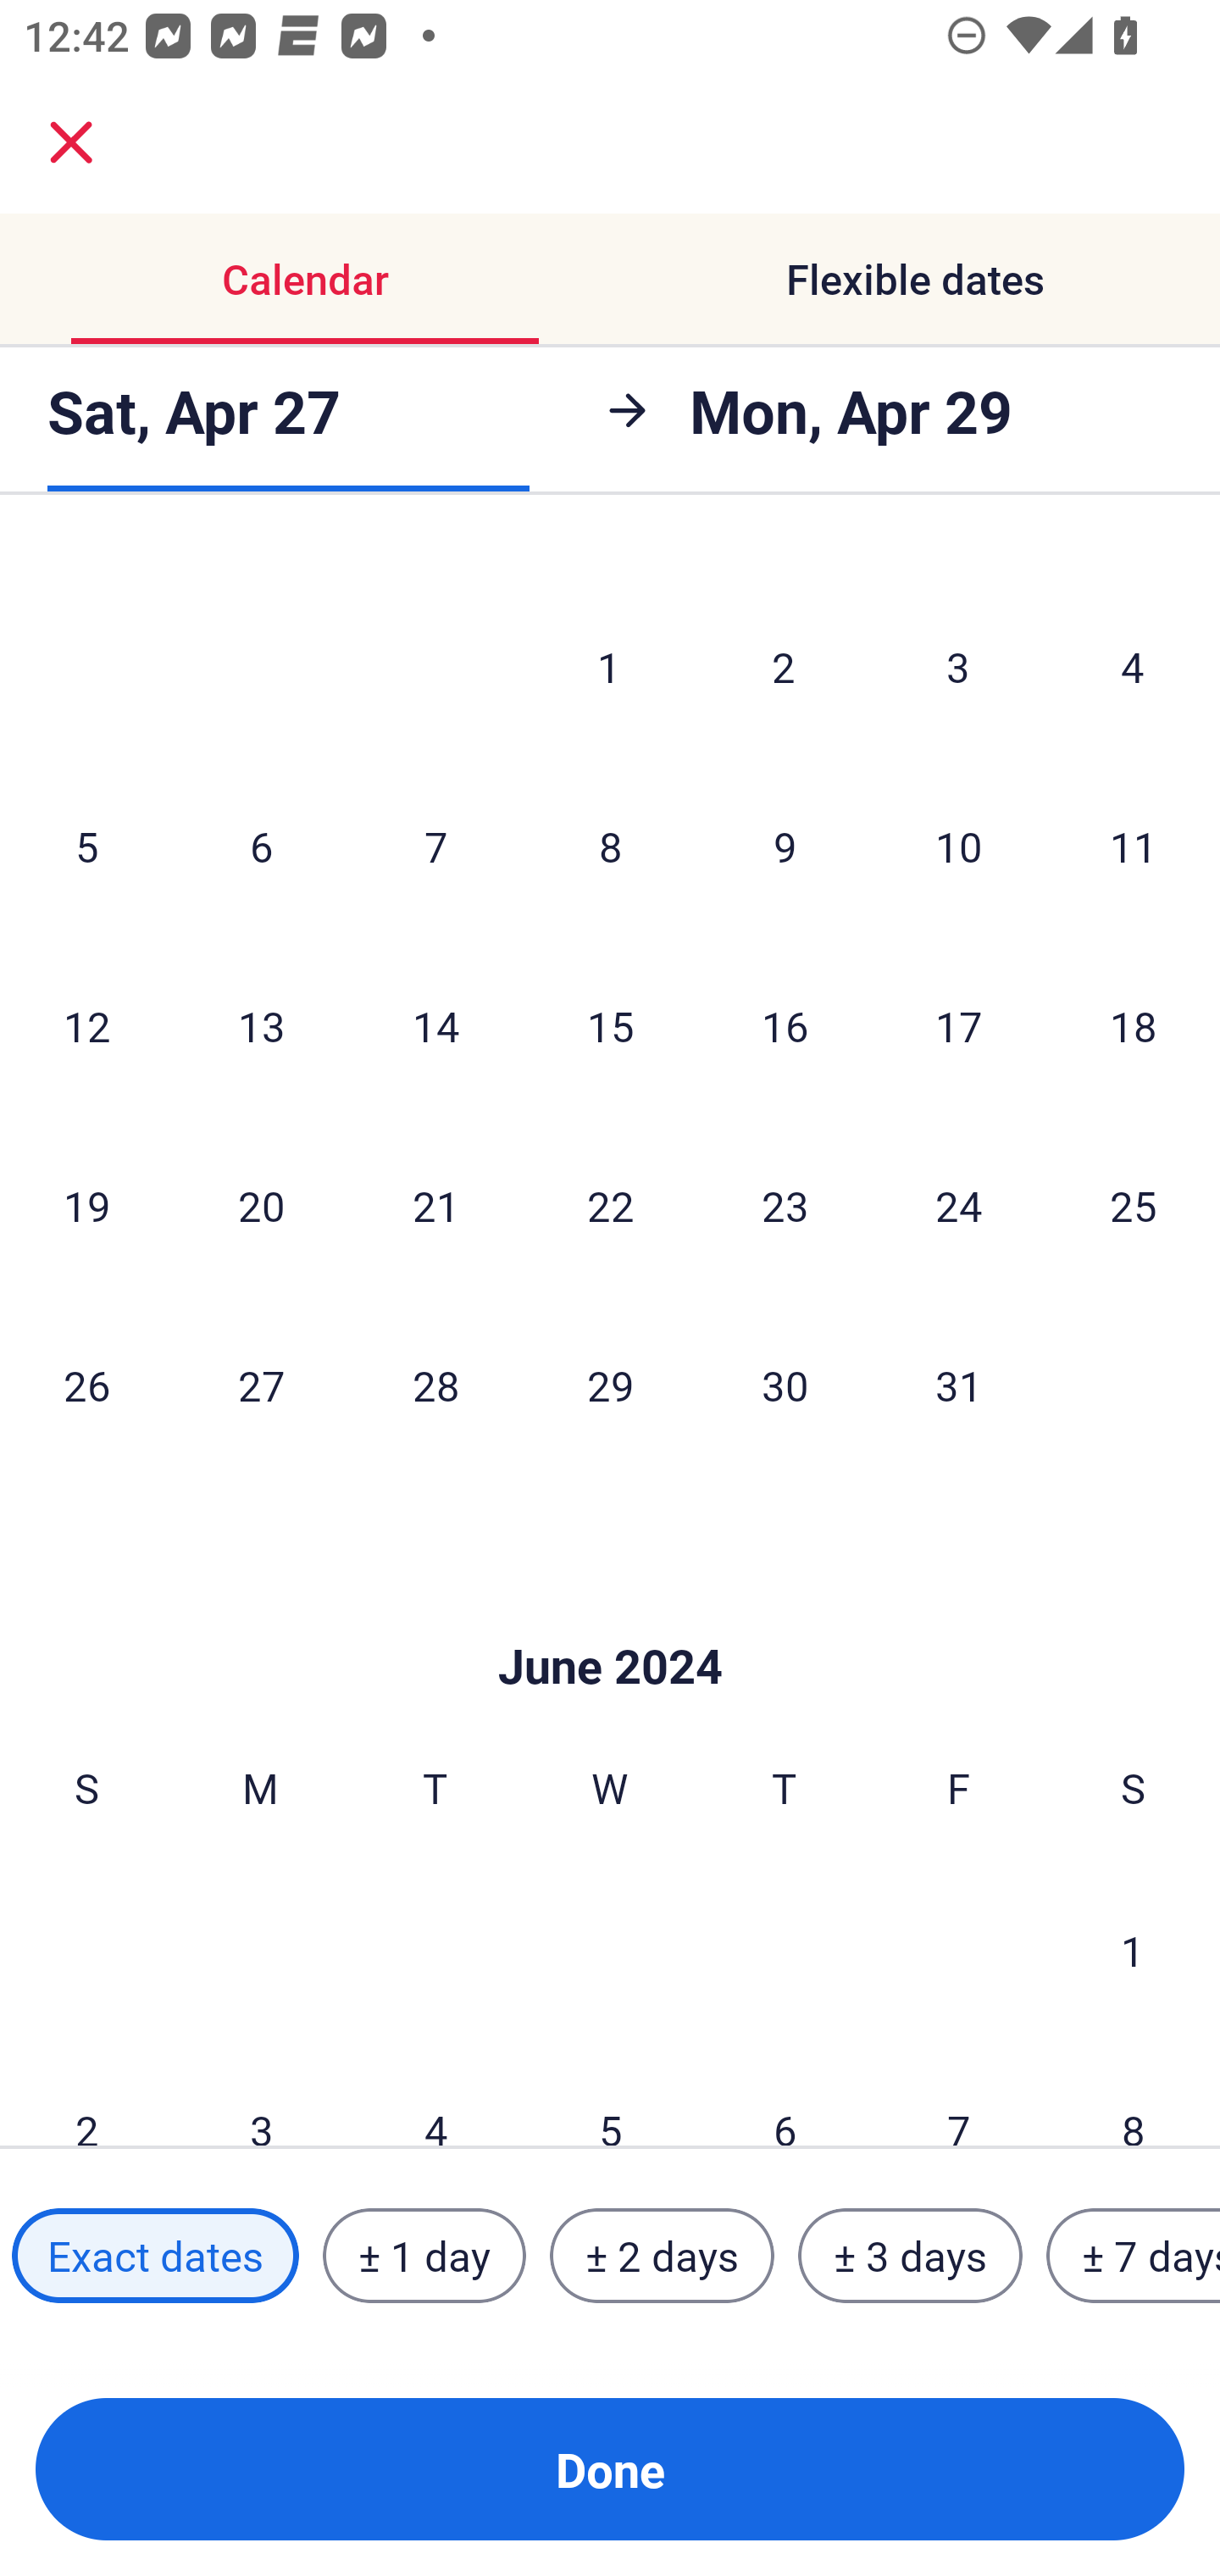 The height and width of the screenshot is (2576, 1220). I want to click on 3 Friday, May 3, 2024, so click(958, 666).